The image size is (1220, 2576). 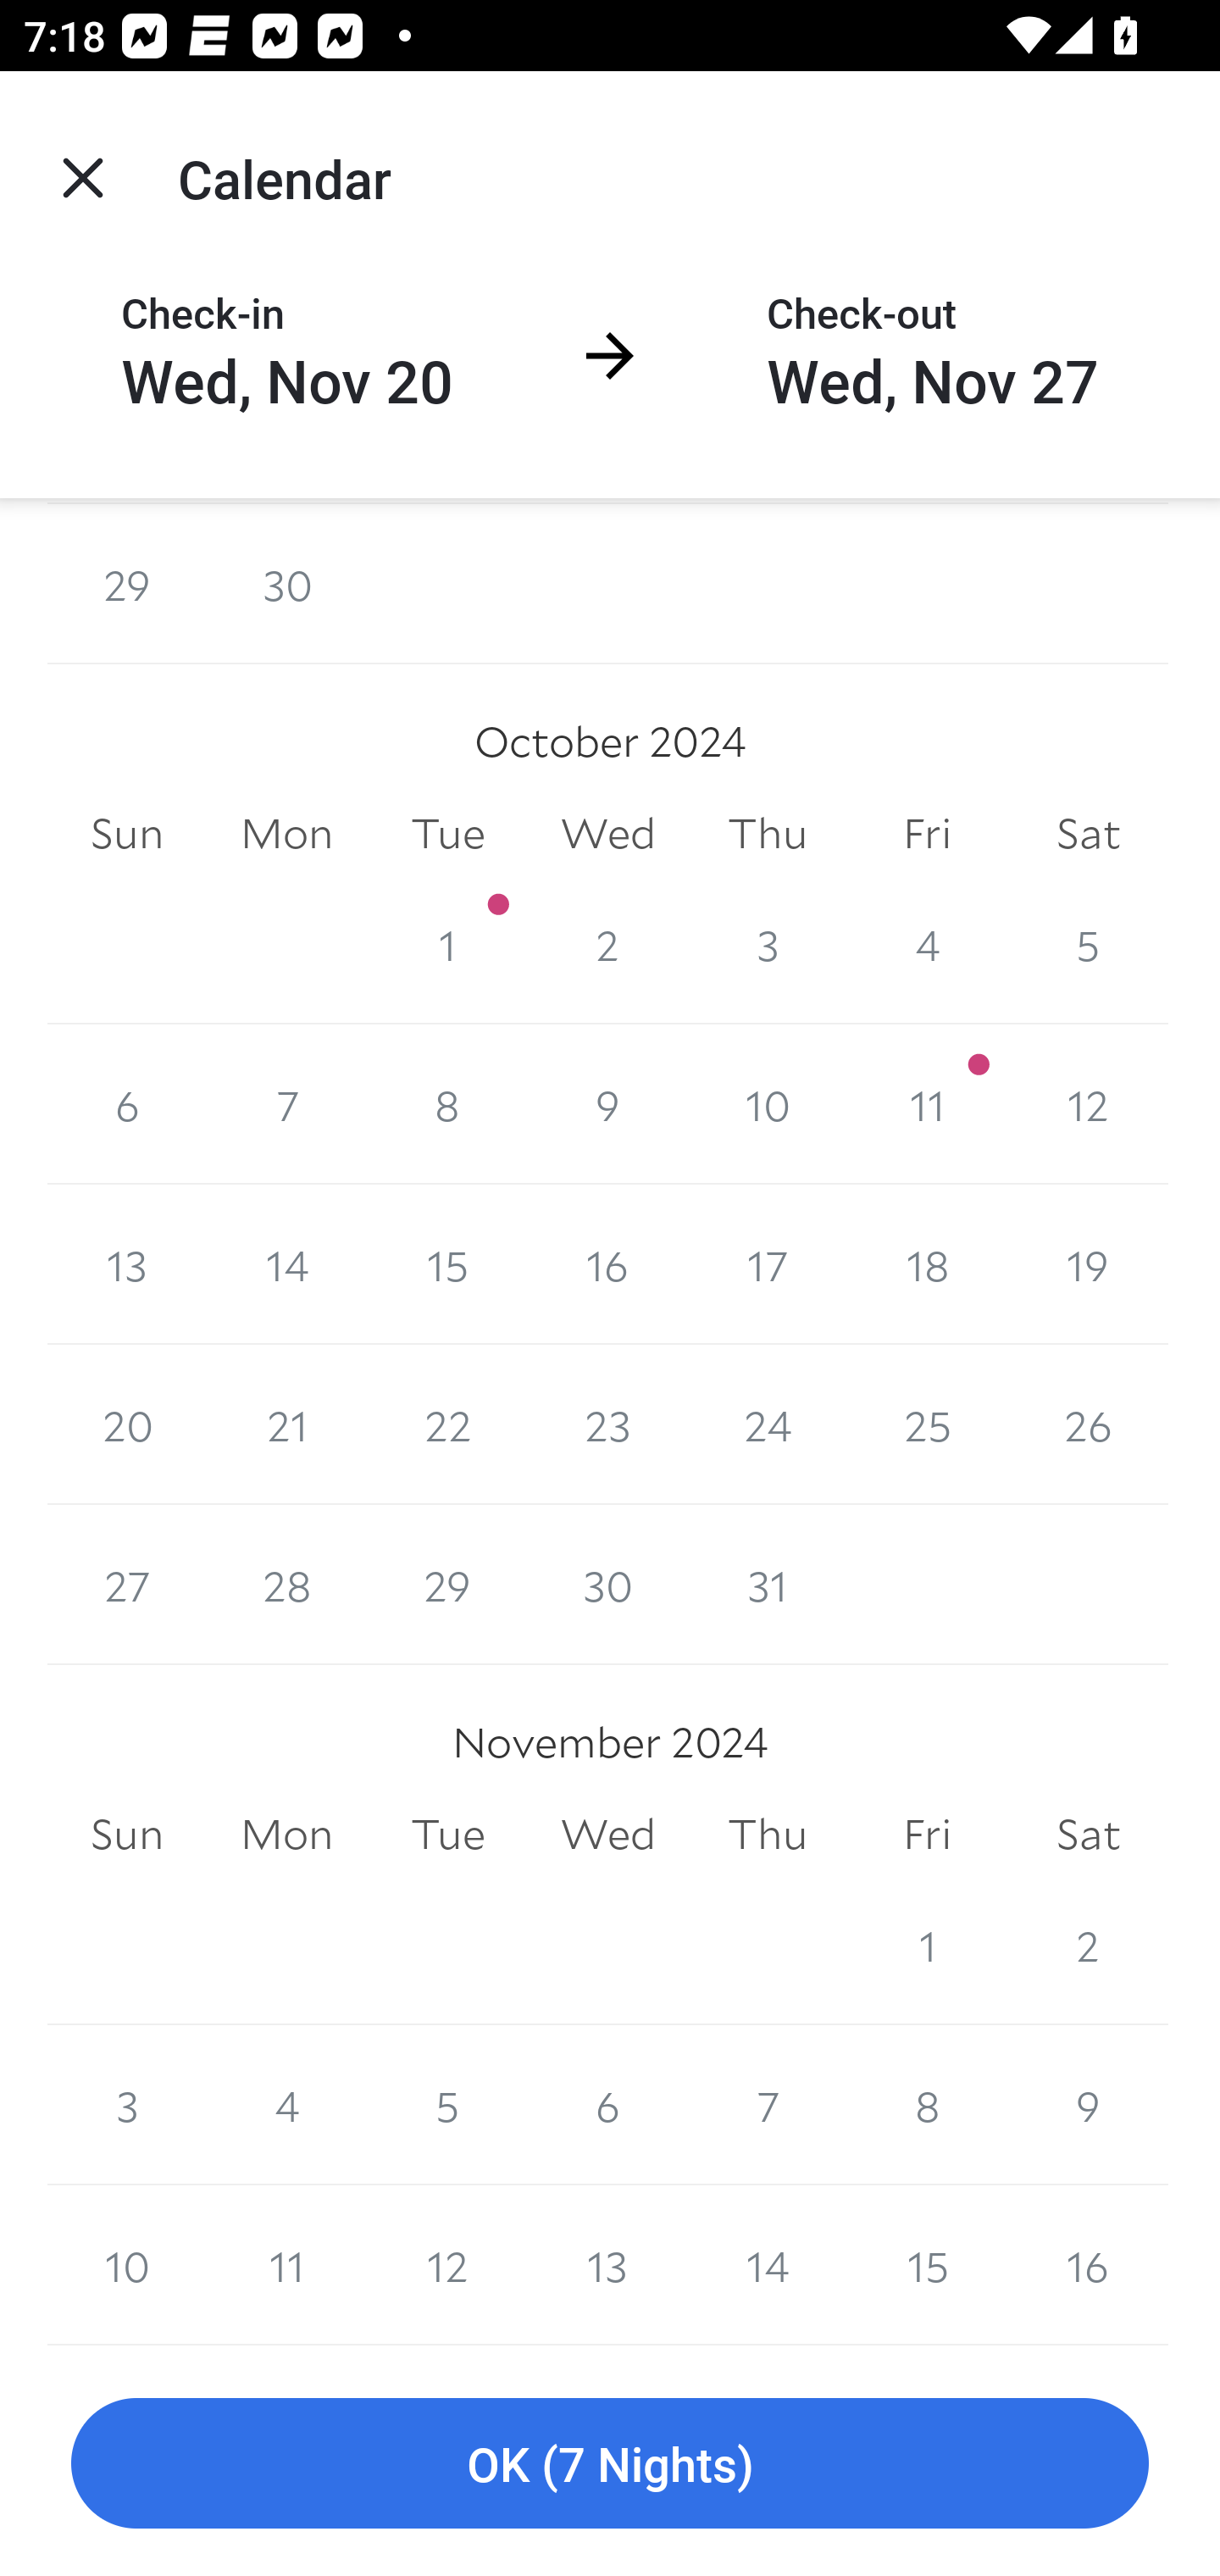 What do you see at coordinates (608, 834) in the screenshot?
I see `Wed` at bounding box center [608, 834].